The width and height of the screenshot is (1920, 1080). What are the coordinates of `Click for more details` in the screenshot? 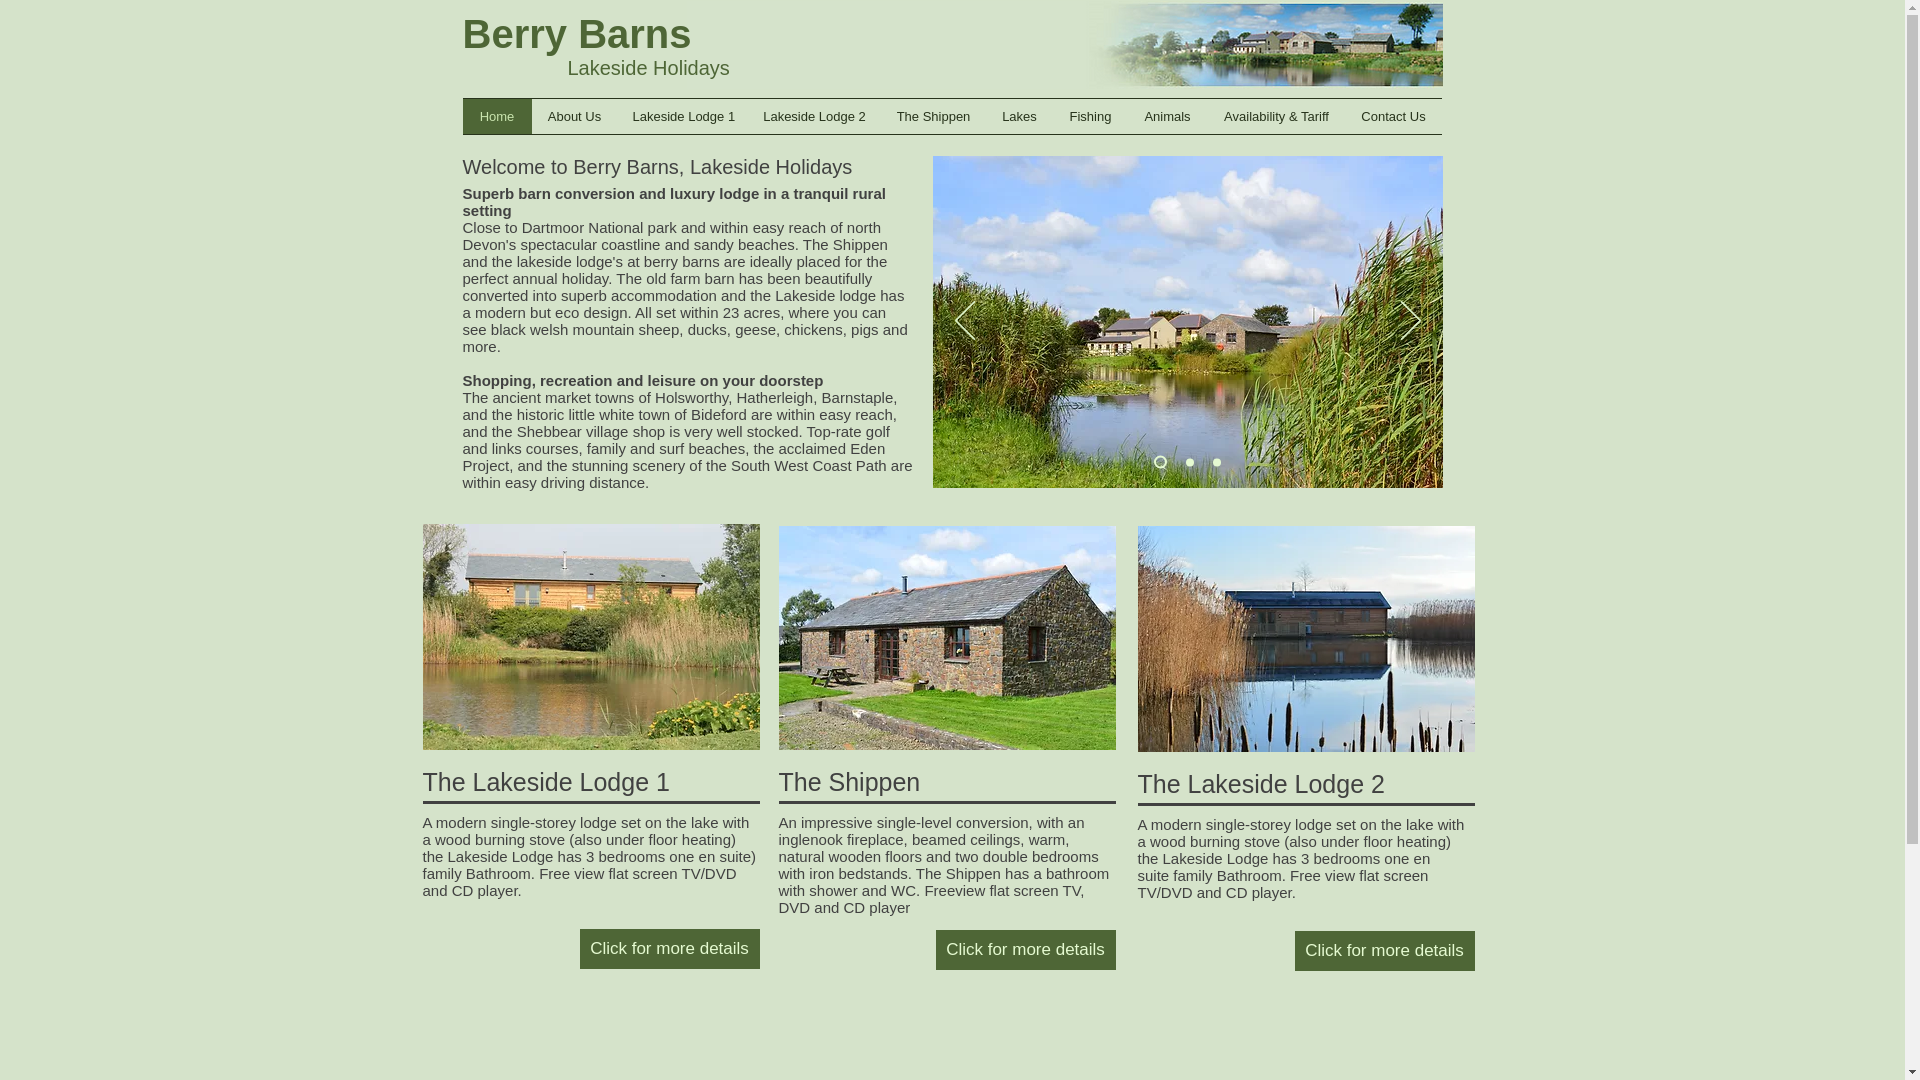 It's located at (1026, 949).